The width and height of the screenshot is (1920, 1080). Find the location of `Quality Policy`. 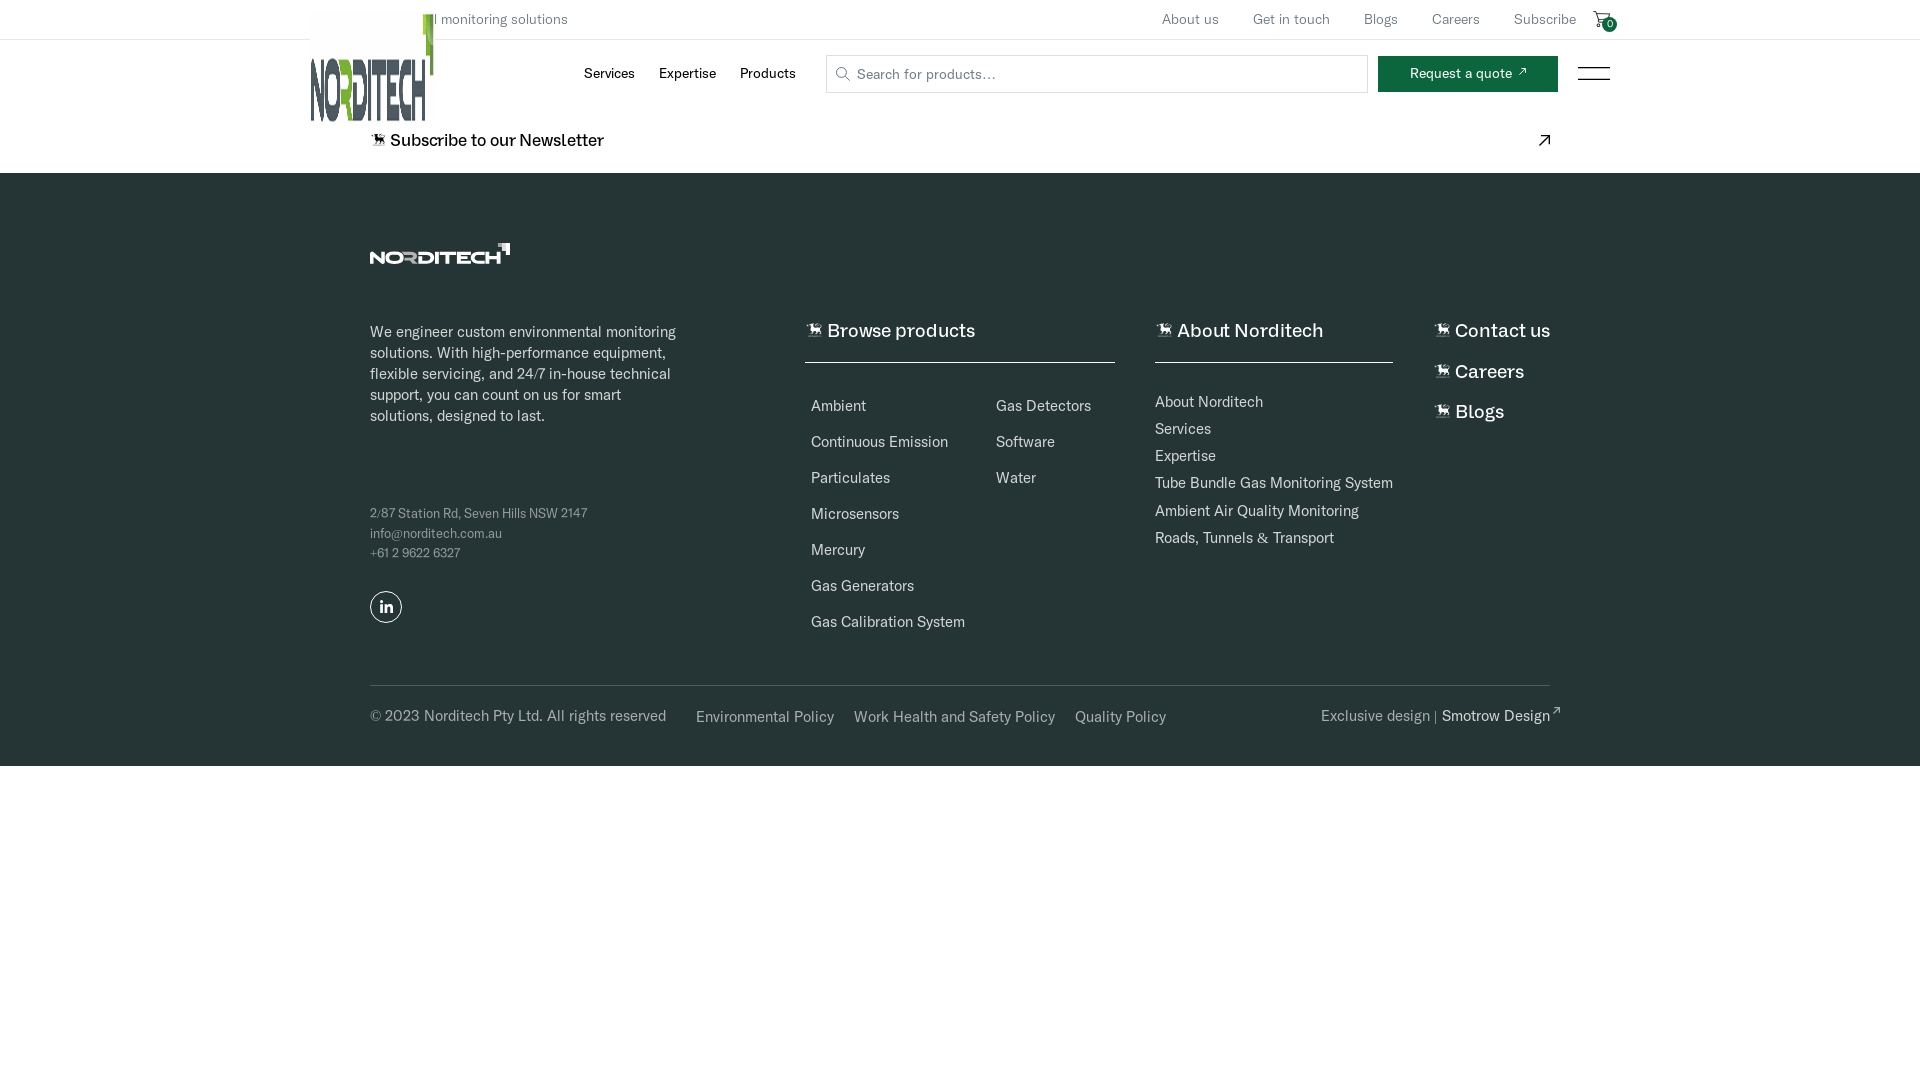

Quality Policy is located at coordinates (1120, 716).